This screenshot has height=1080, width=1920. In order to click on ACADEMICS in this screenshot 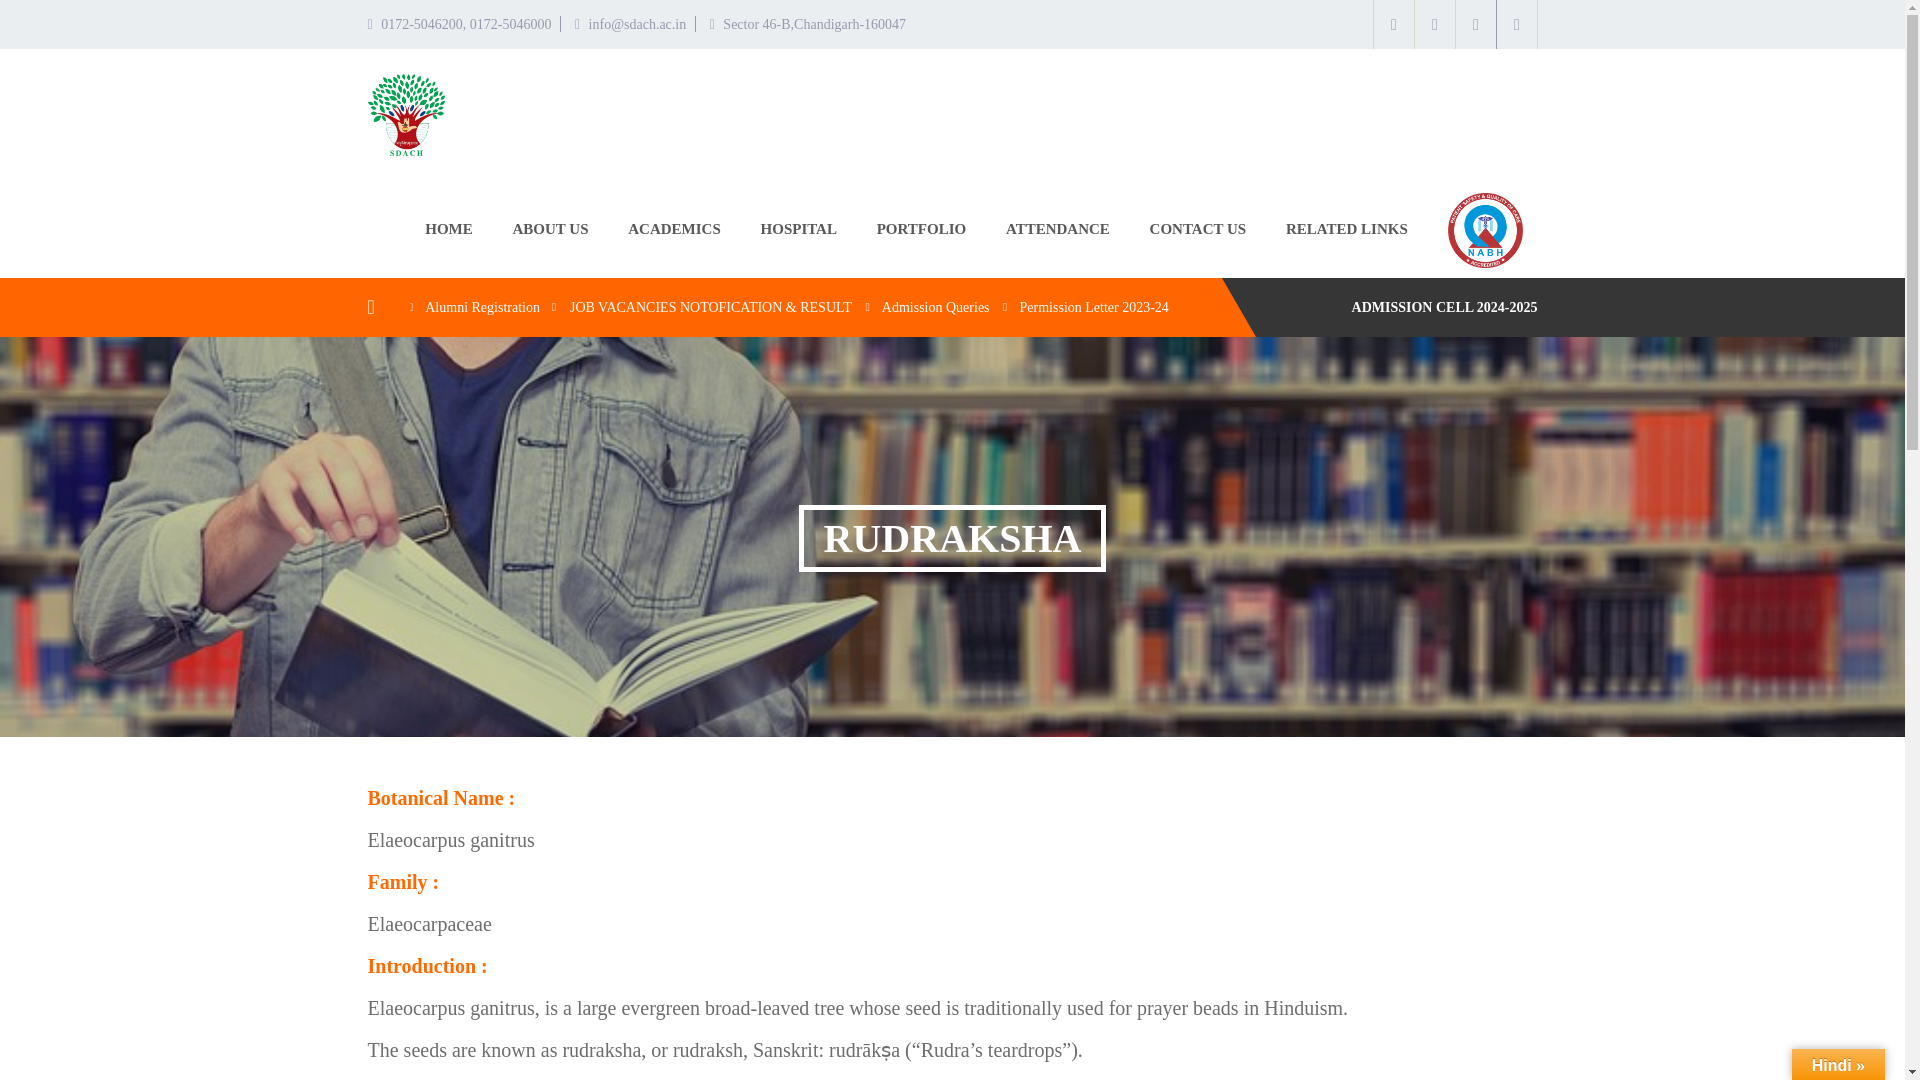, I will do `click(674, 228)`.